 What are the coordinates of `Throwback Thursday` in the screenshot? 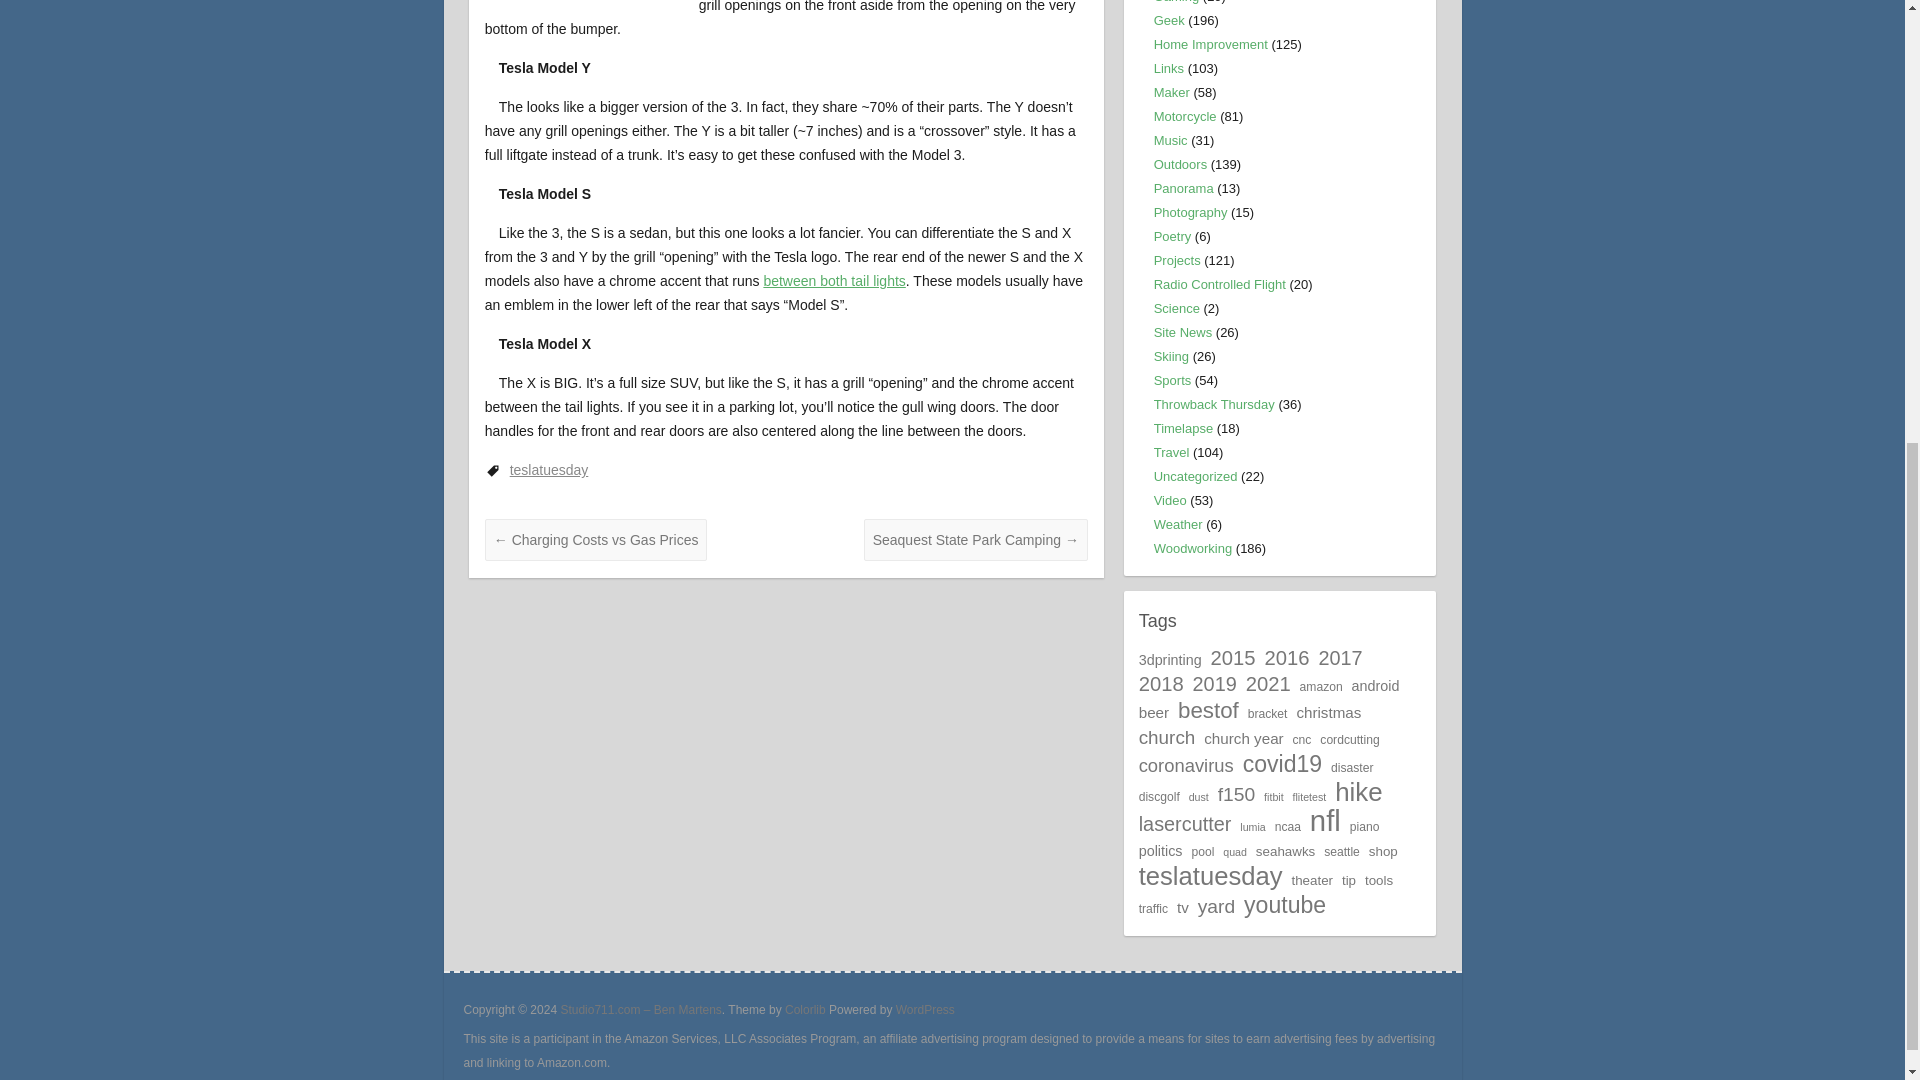 It's located at (1214, 404).